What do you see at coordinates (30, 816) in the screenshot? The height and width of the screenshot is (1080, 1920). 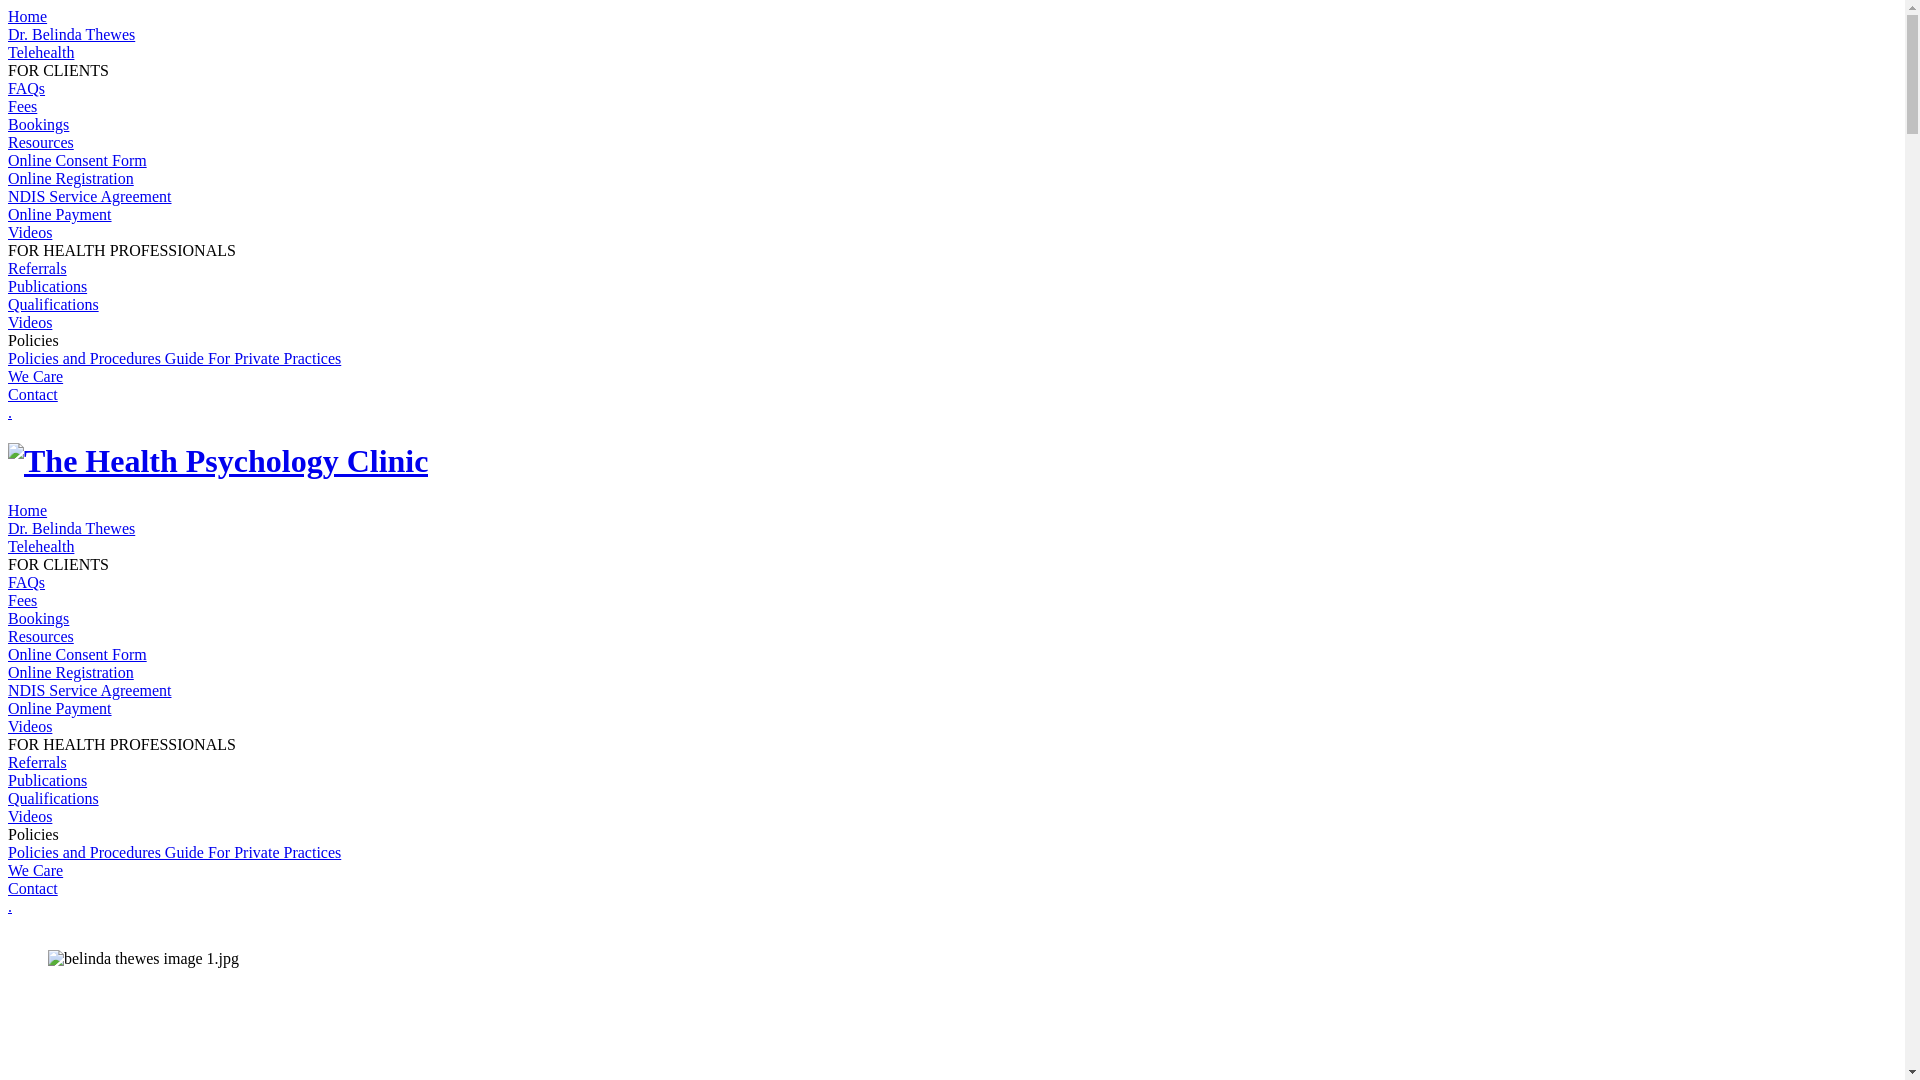 I see `Videos` at bounding box center [30, 816].